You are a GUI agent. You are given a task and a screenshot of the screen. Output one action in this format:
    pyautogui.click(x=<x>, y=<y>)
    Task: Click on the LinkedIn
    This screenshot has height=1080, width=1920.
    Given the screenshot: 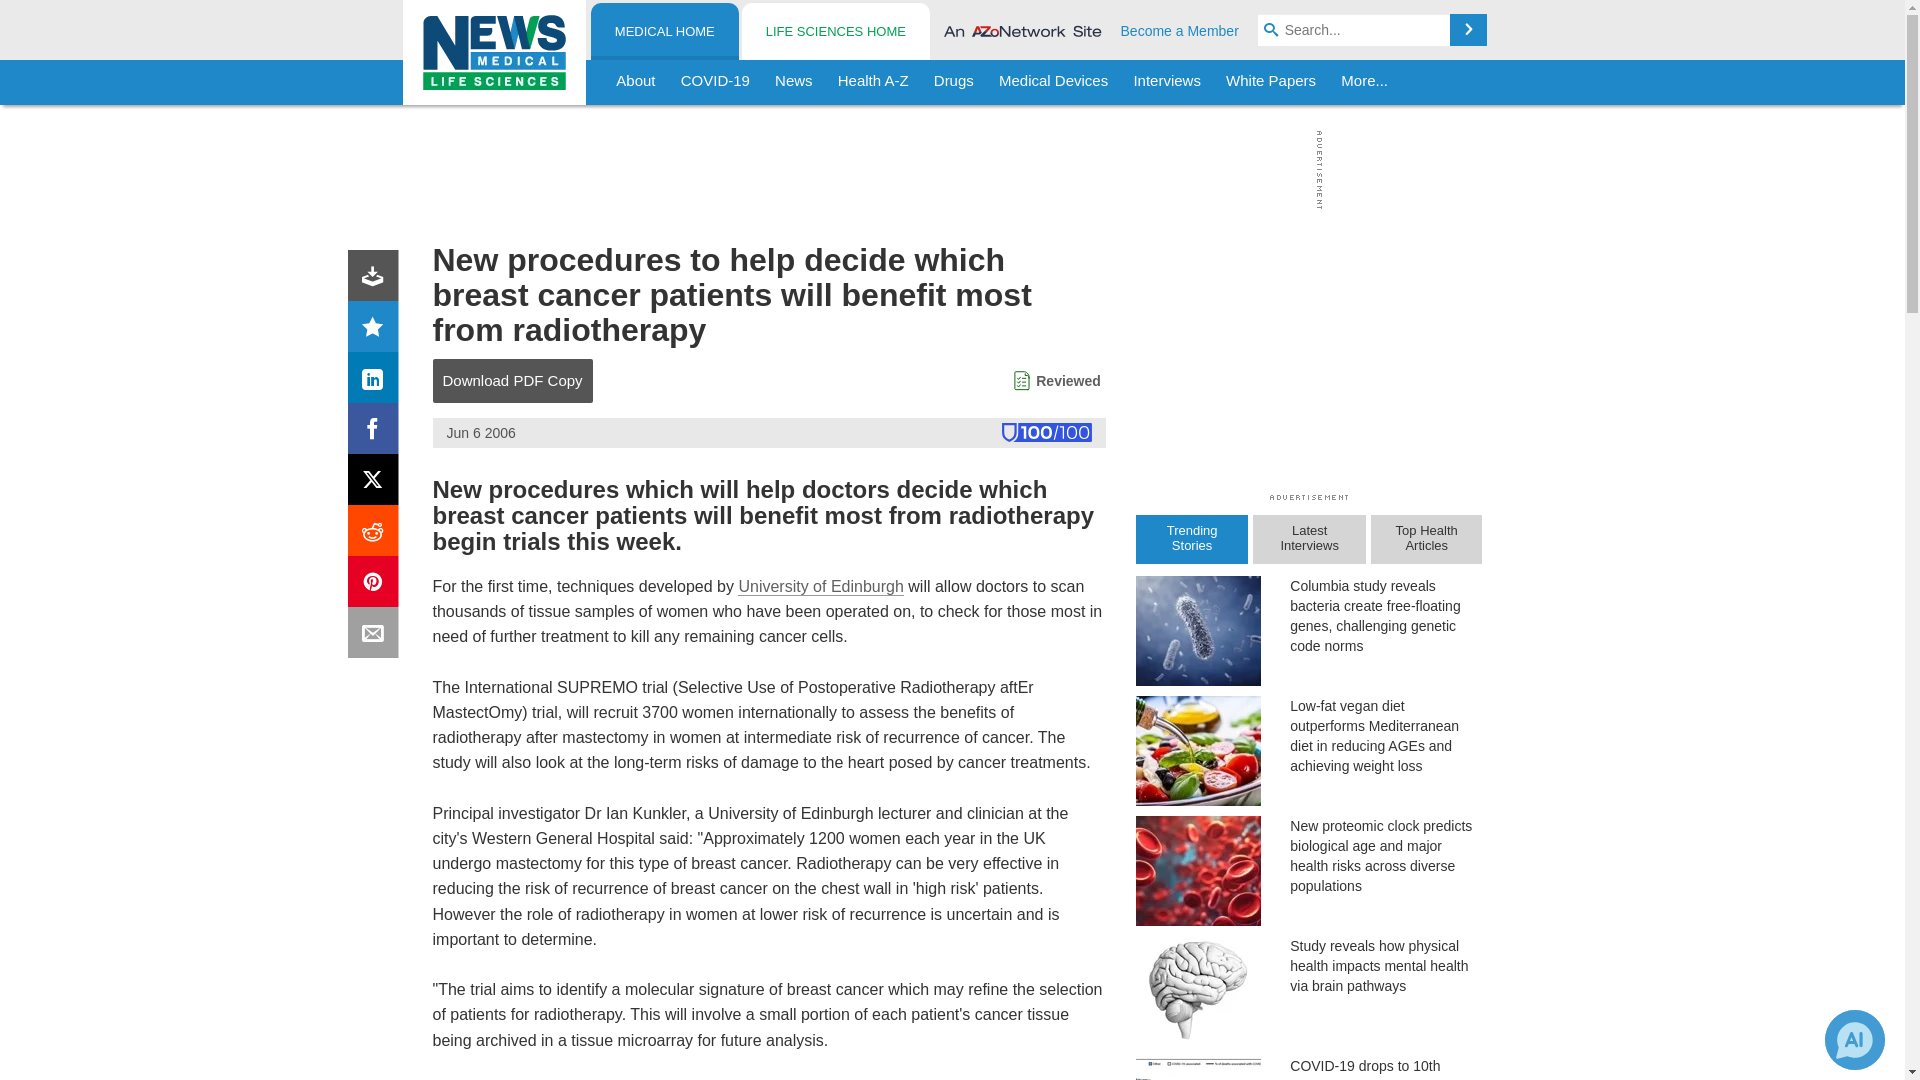 What is the action you would take?
    pyautogui.click(x=377, y=382)
    